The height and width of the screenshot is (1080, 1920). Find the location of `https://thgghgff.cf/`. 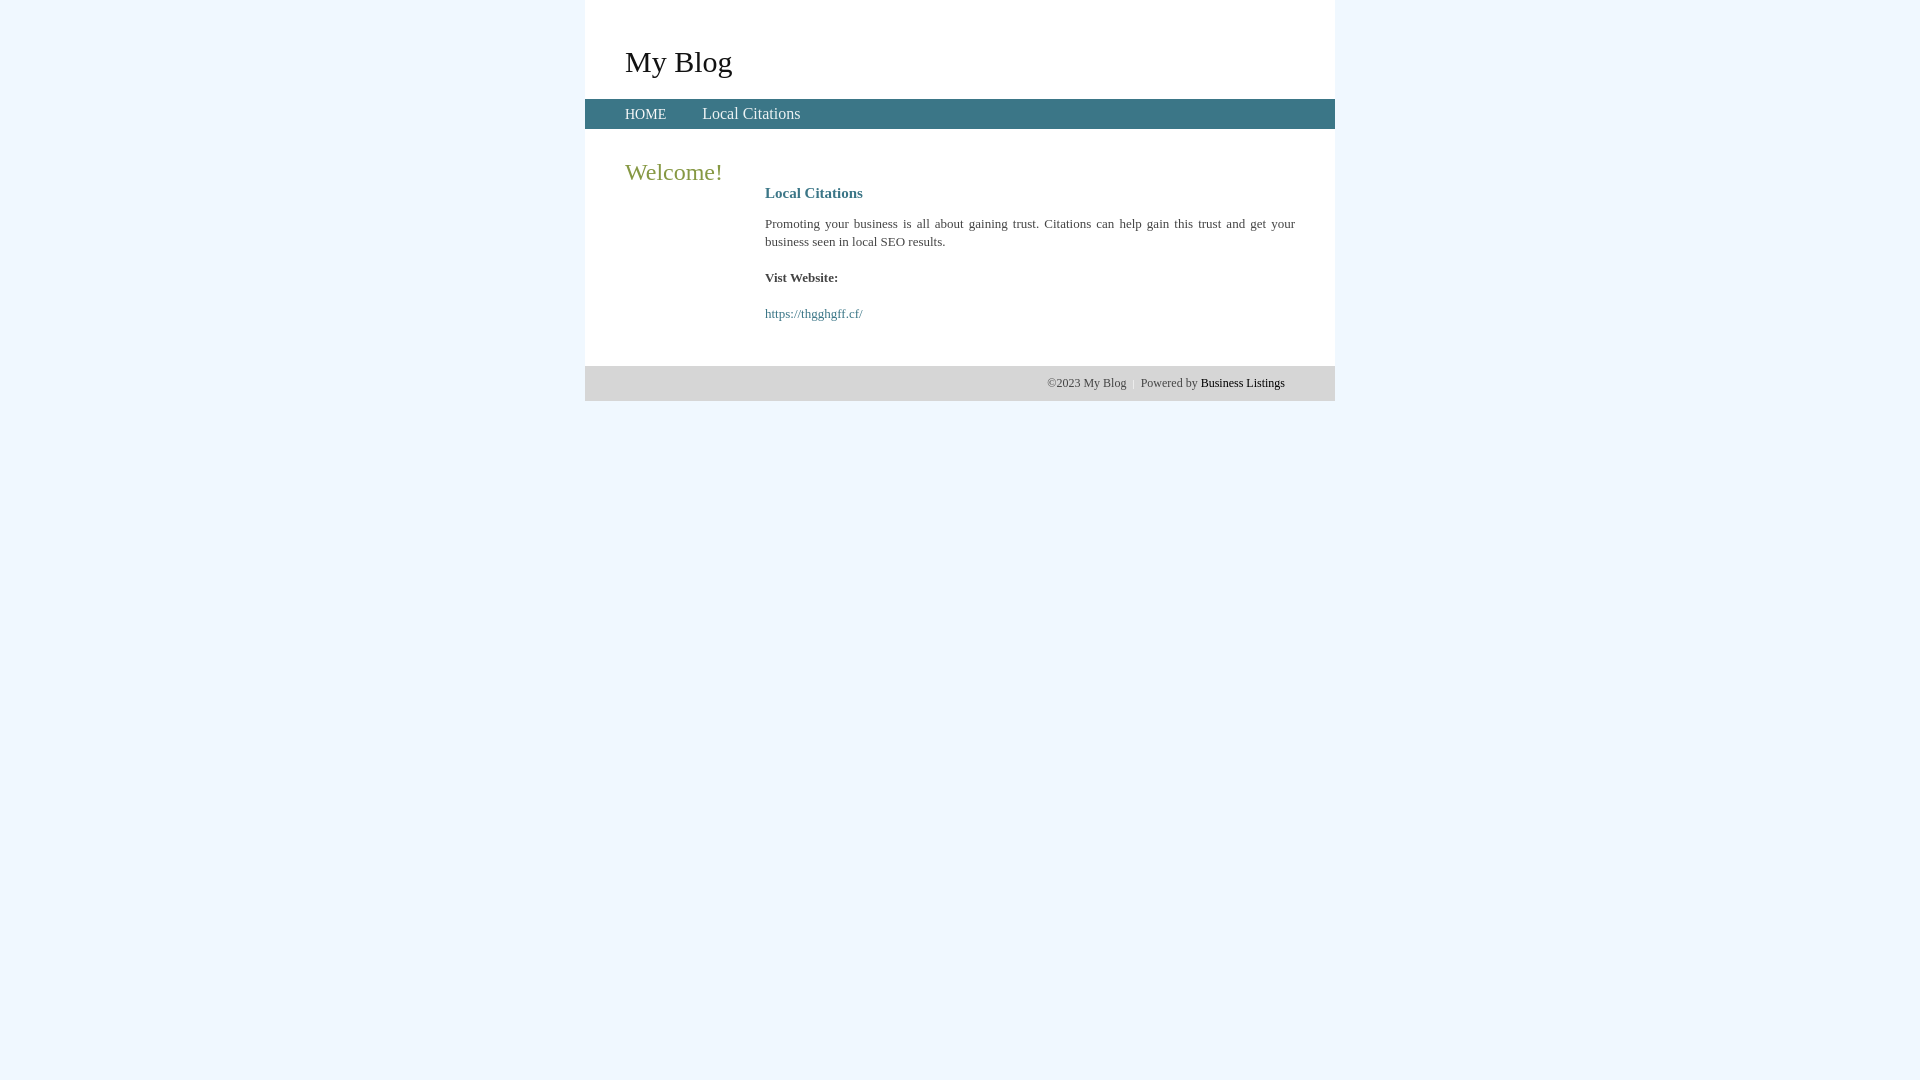

https://thgghgff.cf/ is located at coordinates (814, 314).